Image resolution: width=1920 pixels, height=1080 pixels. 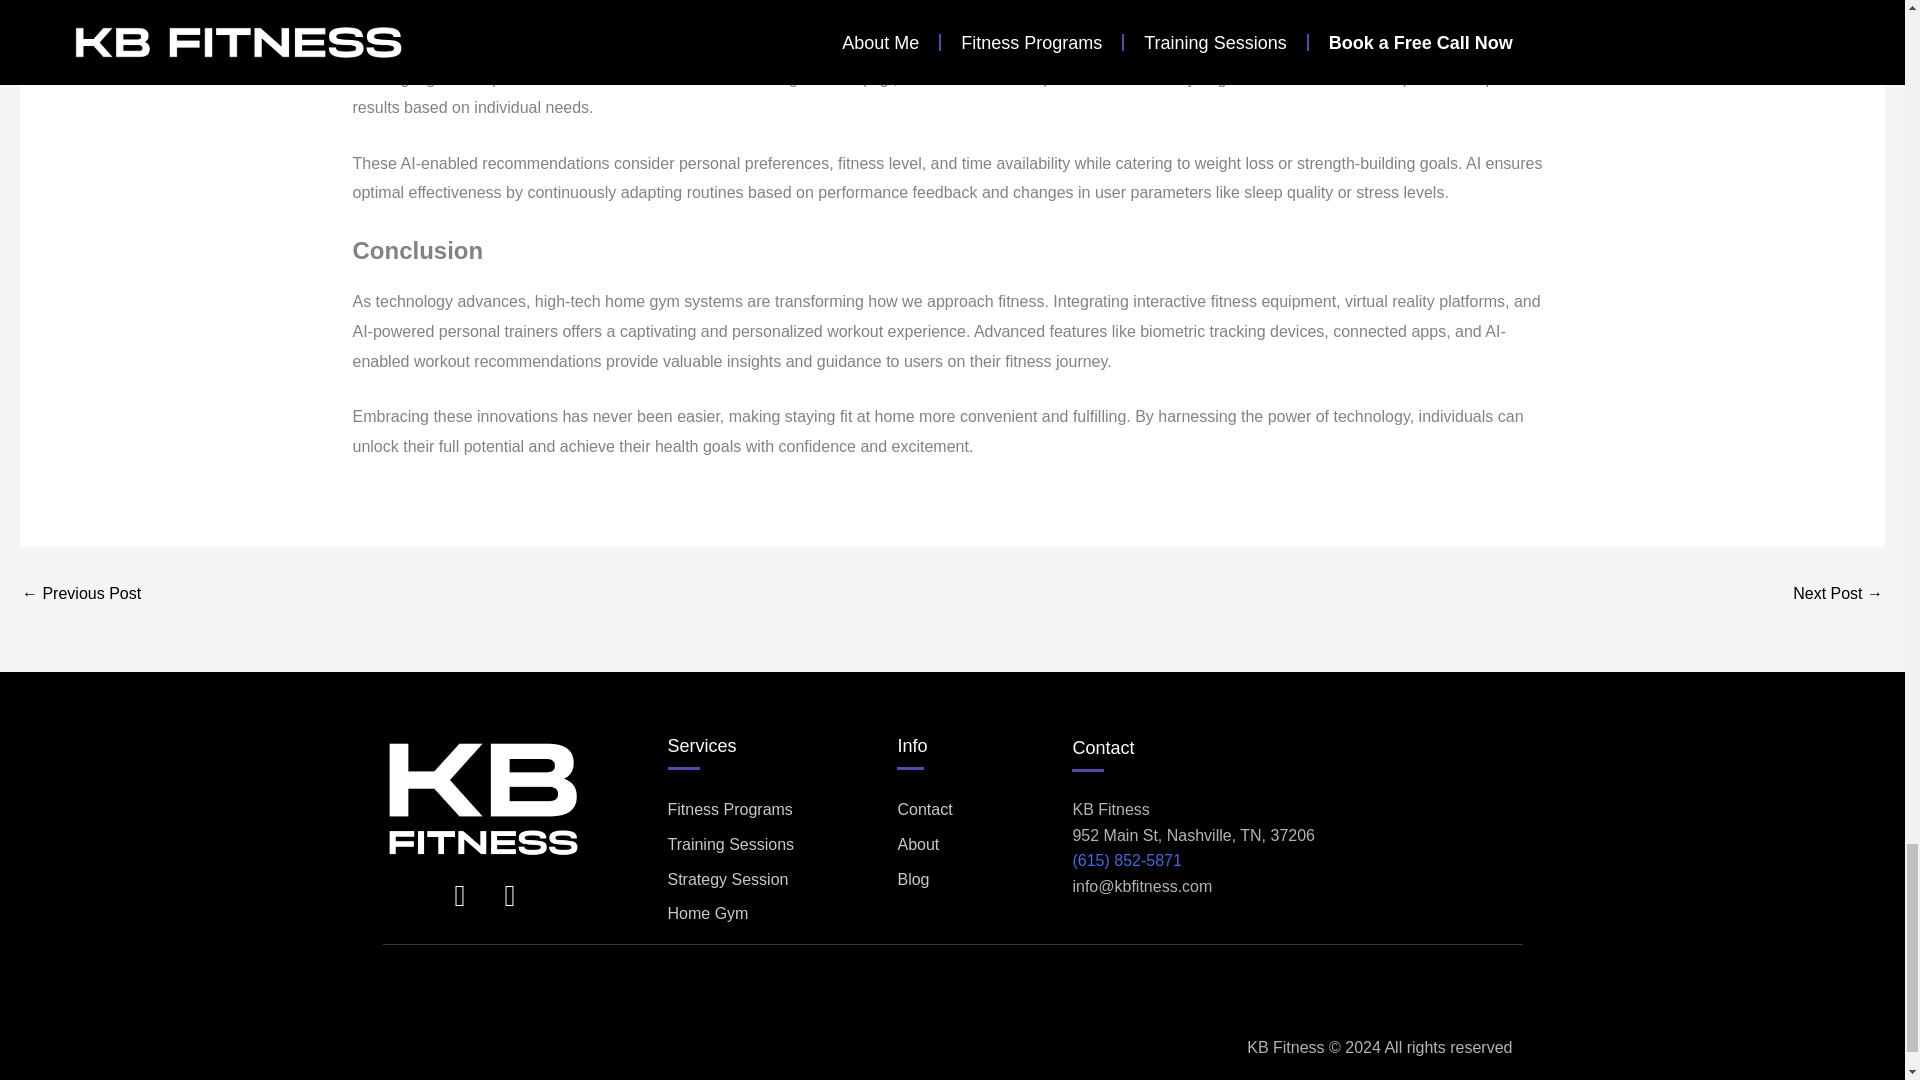 What do you see at coordinates (510, 896) in the screenshot?
I see `Facebook` at bounding box center [510, 896].